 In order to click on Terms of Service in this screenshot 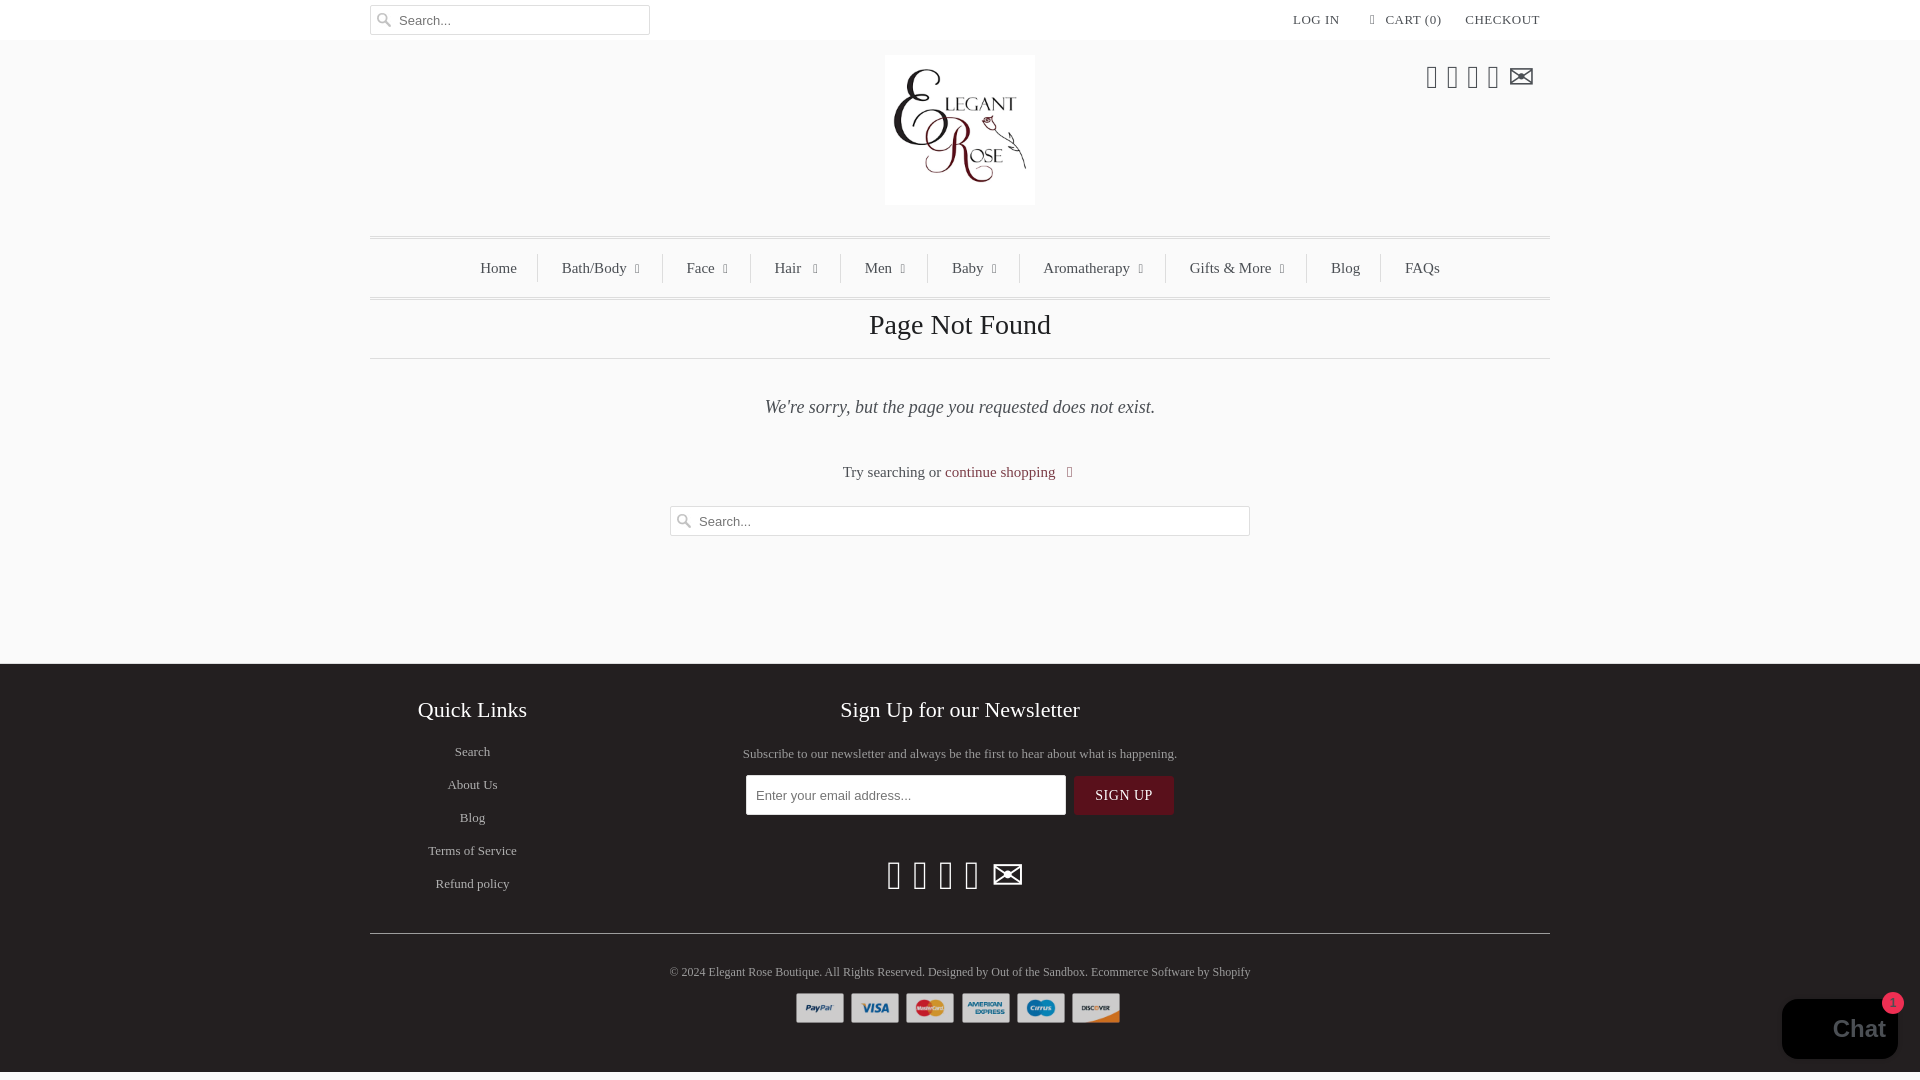, I will do `click(472, 850)`.